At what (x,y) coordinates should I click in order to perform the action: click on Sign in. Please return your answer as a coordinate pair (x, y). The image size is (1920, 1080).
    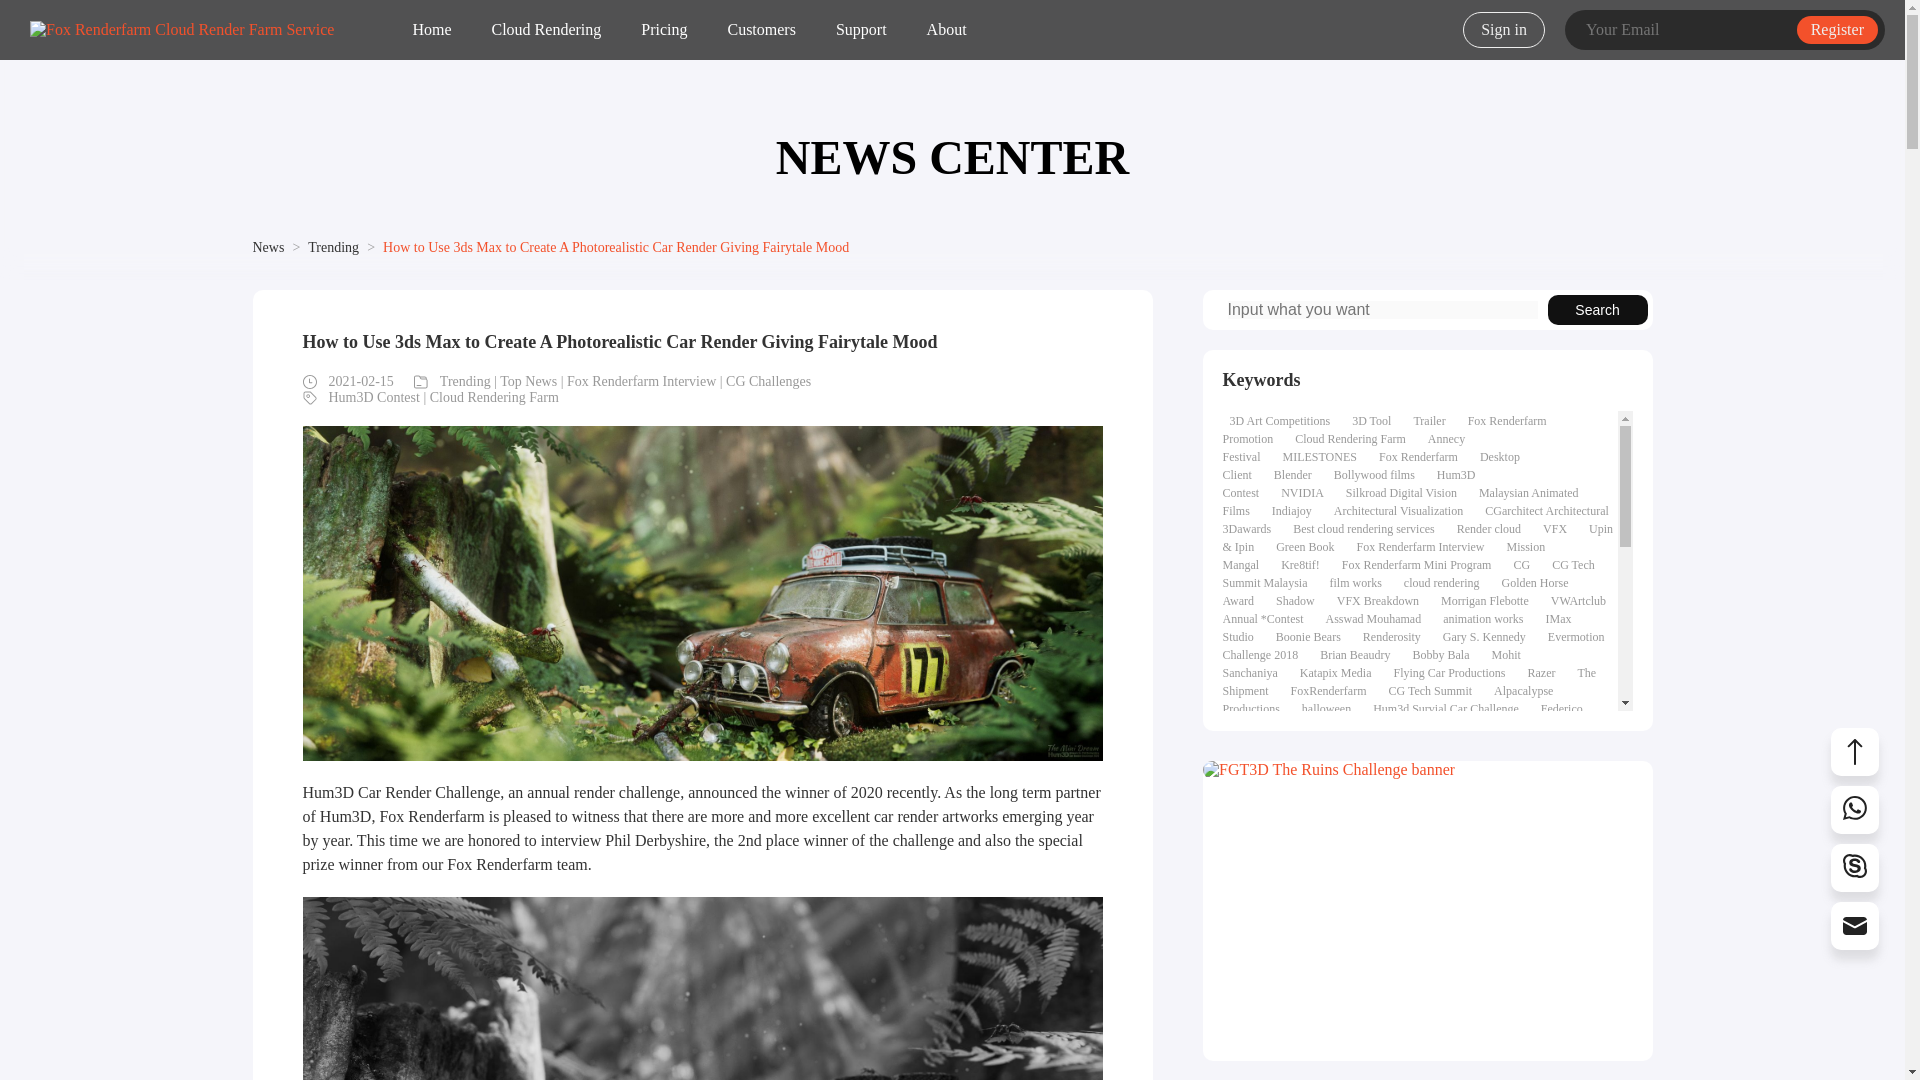
    Looking at the image, I should click on (1504, 29).